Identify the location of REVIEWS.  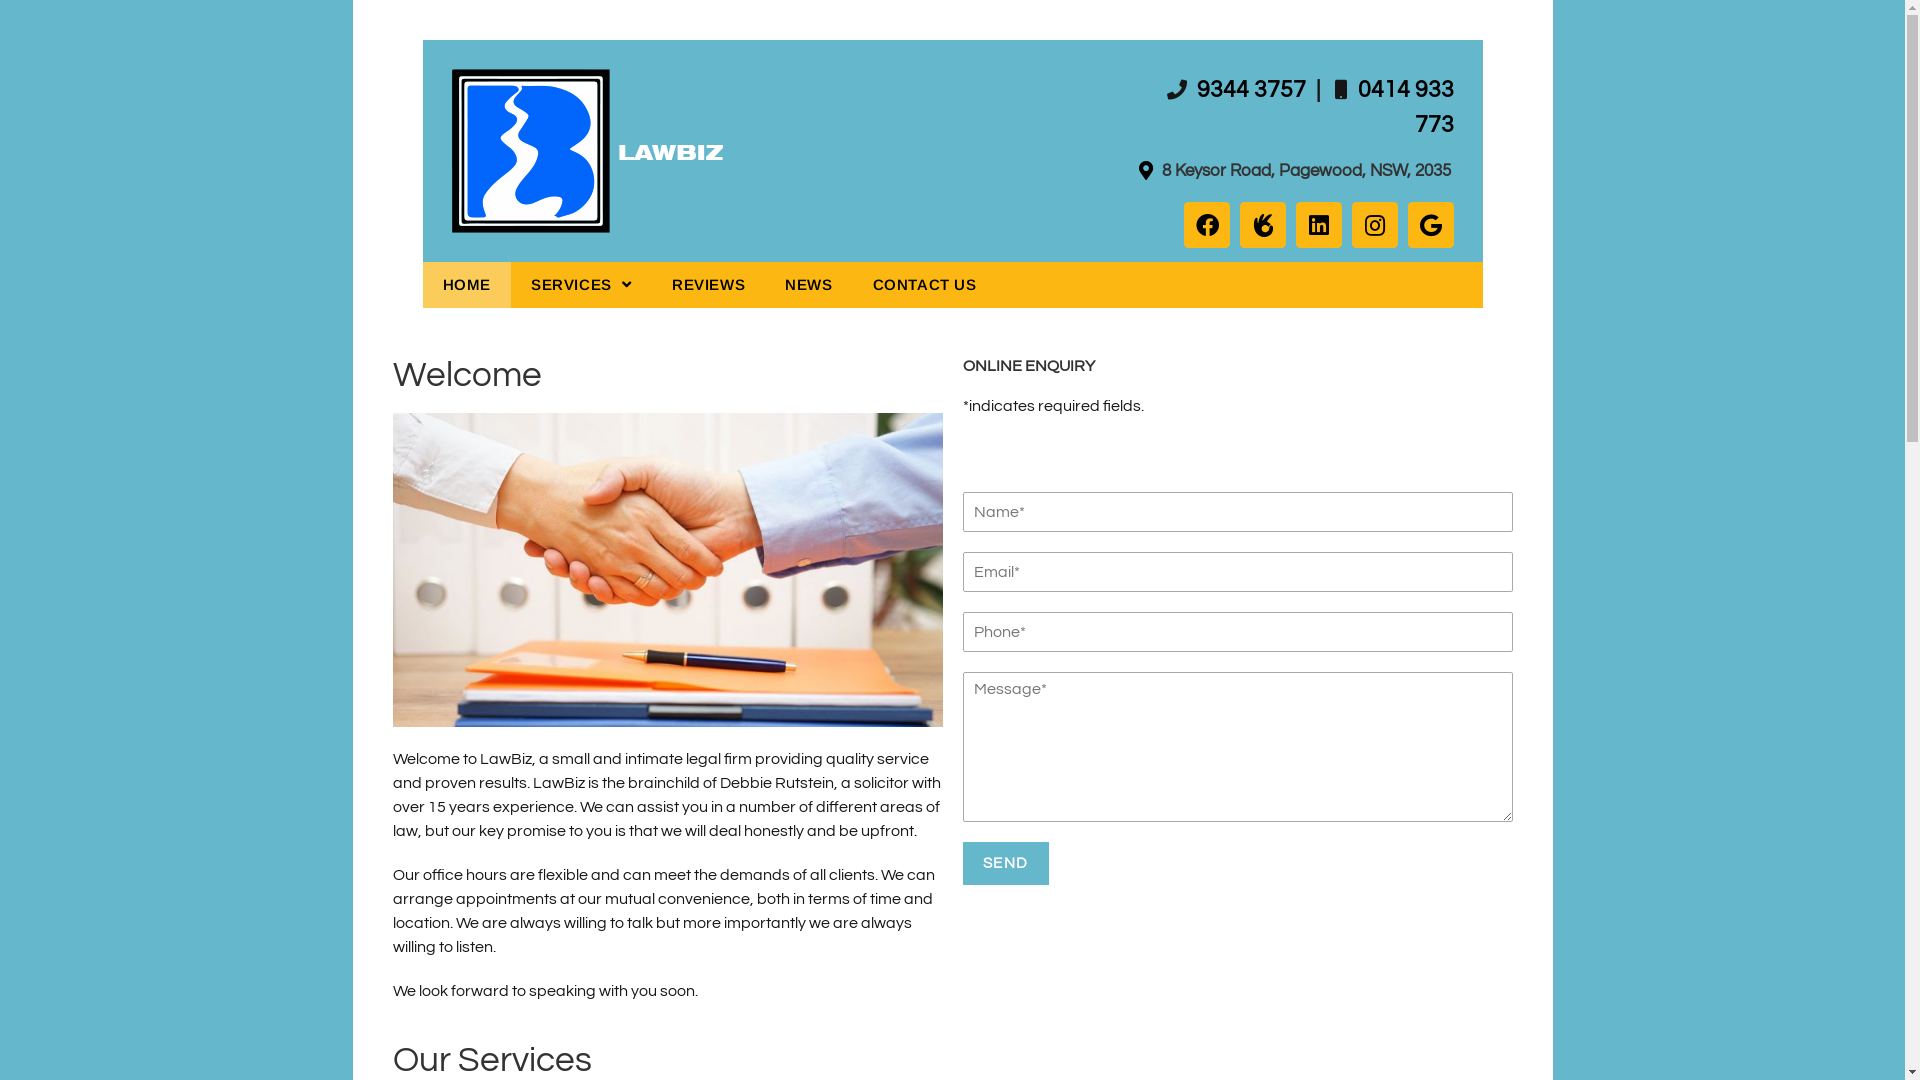
(708, 285).